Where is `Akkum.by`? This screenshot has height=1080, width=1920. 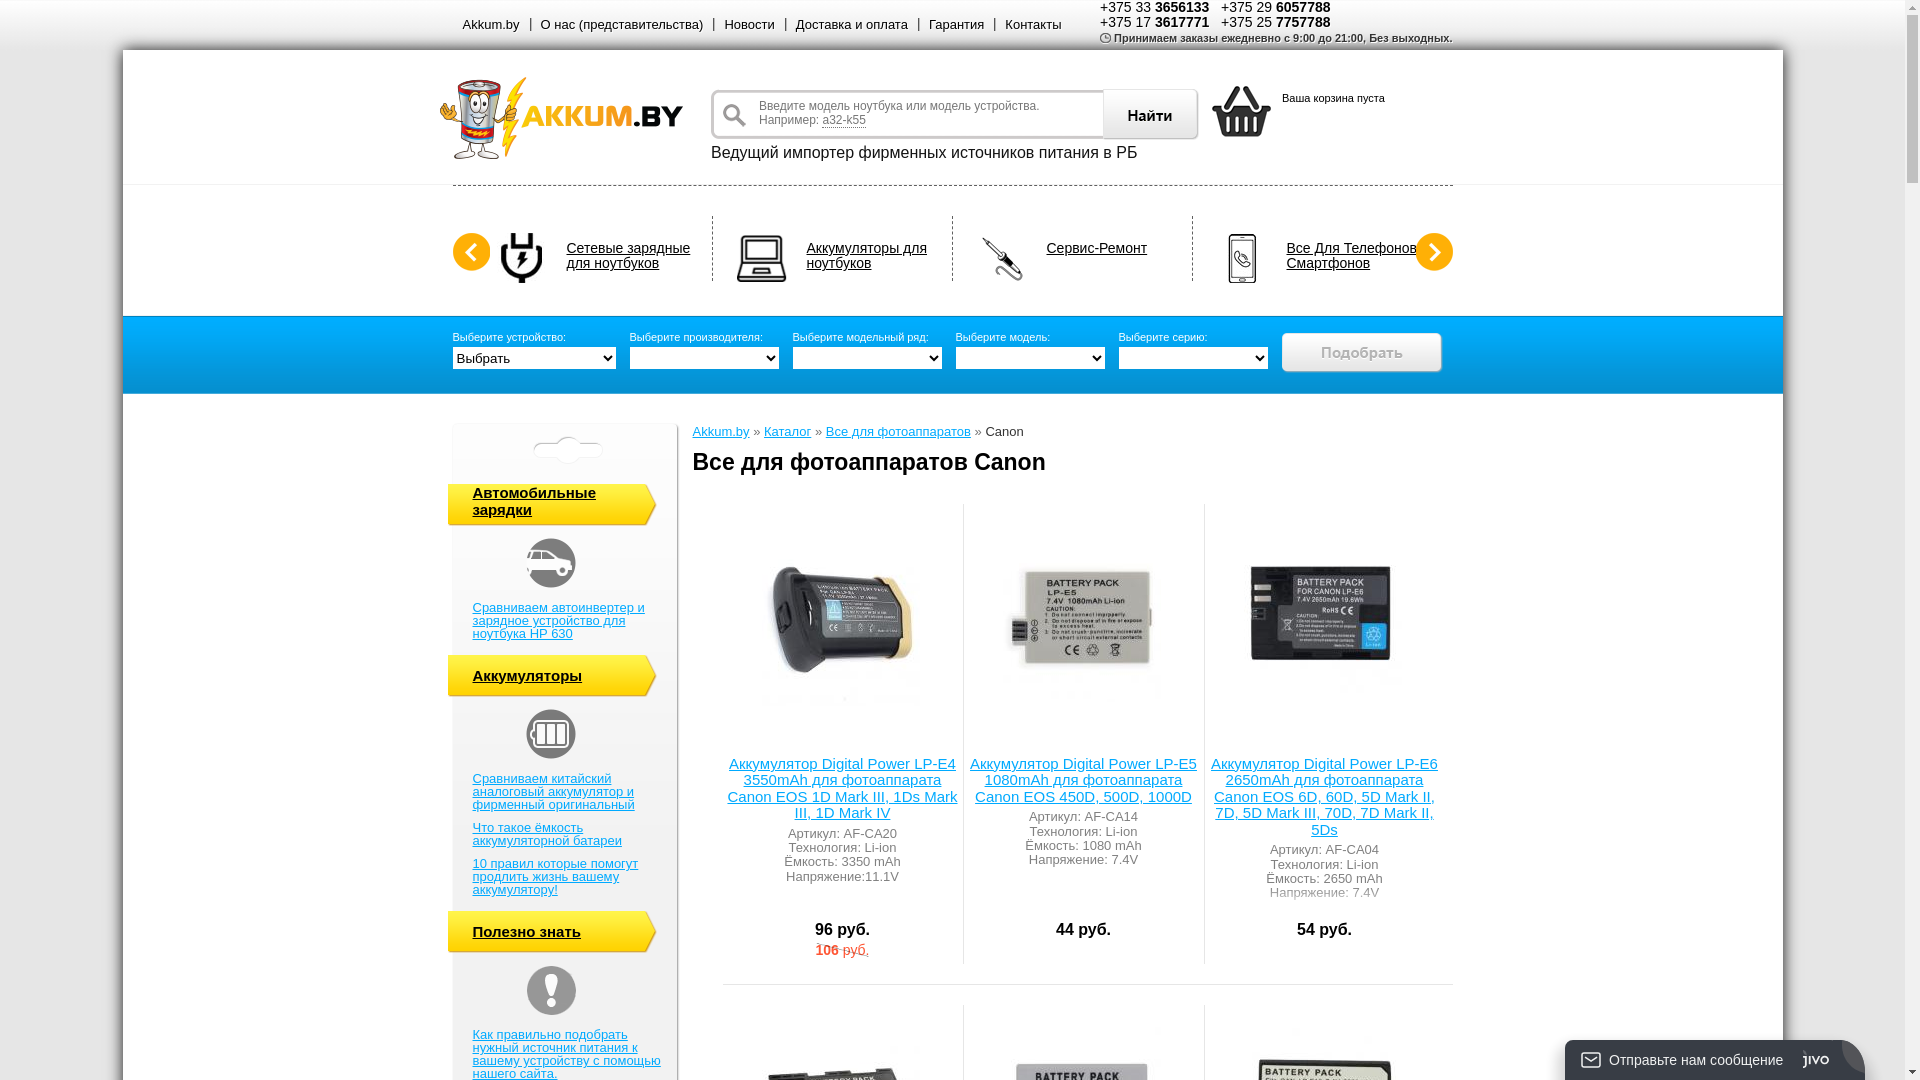 Akkum.by is located at coordinates (720, 432).